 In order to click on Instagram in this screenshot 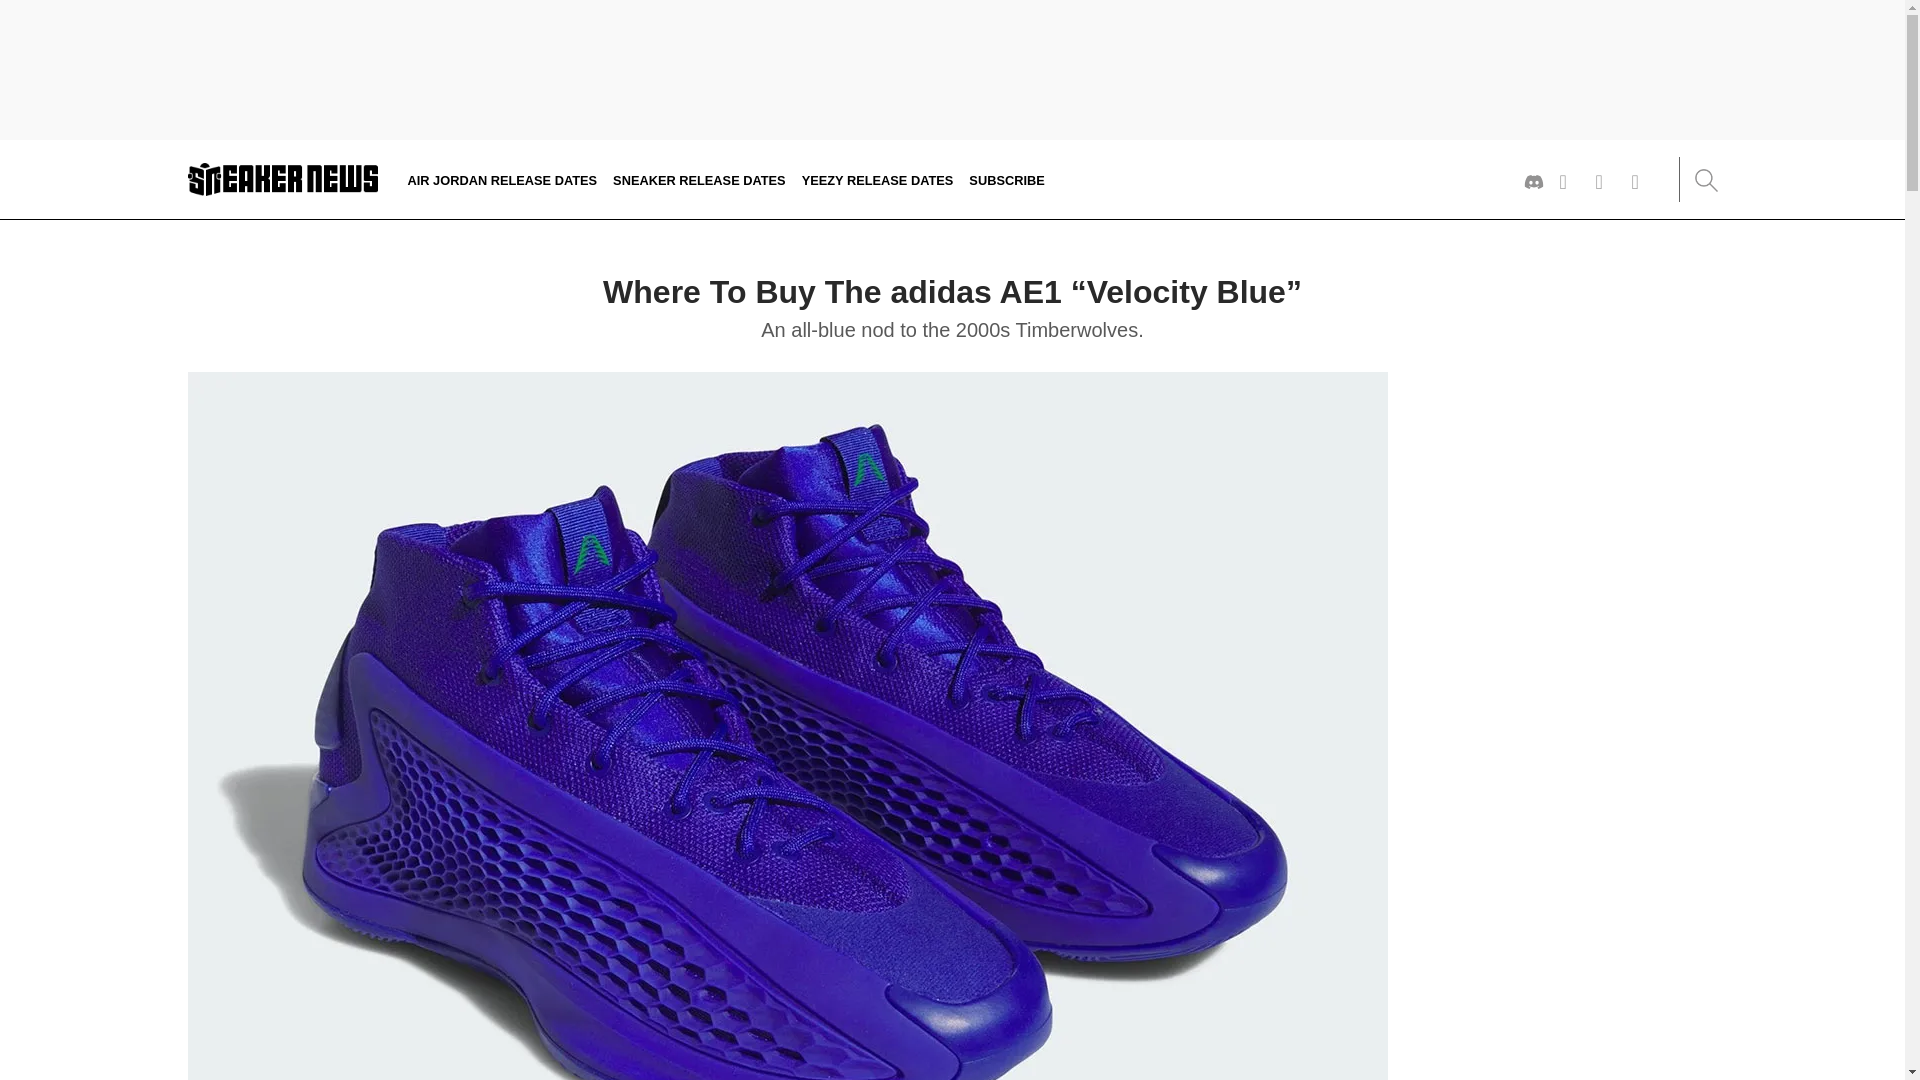, I will do `click(1606, 182)`.